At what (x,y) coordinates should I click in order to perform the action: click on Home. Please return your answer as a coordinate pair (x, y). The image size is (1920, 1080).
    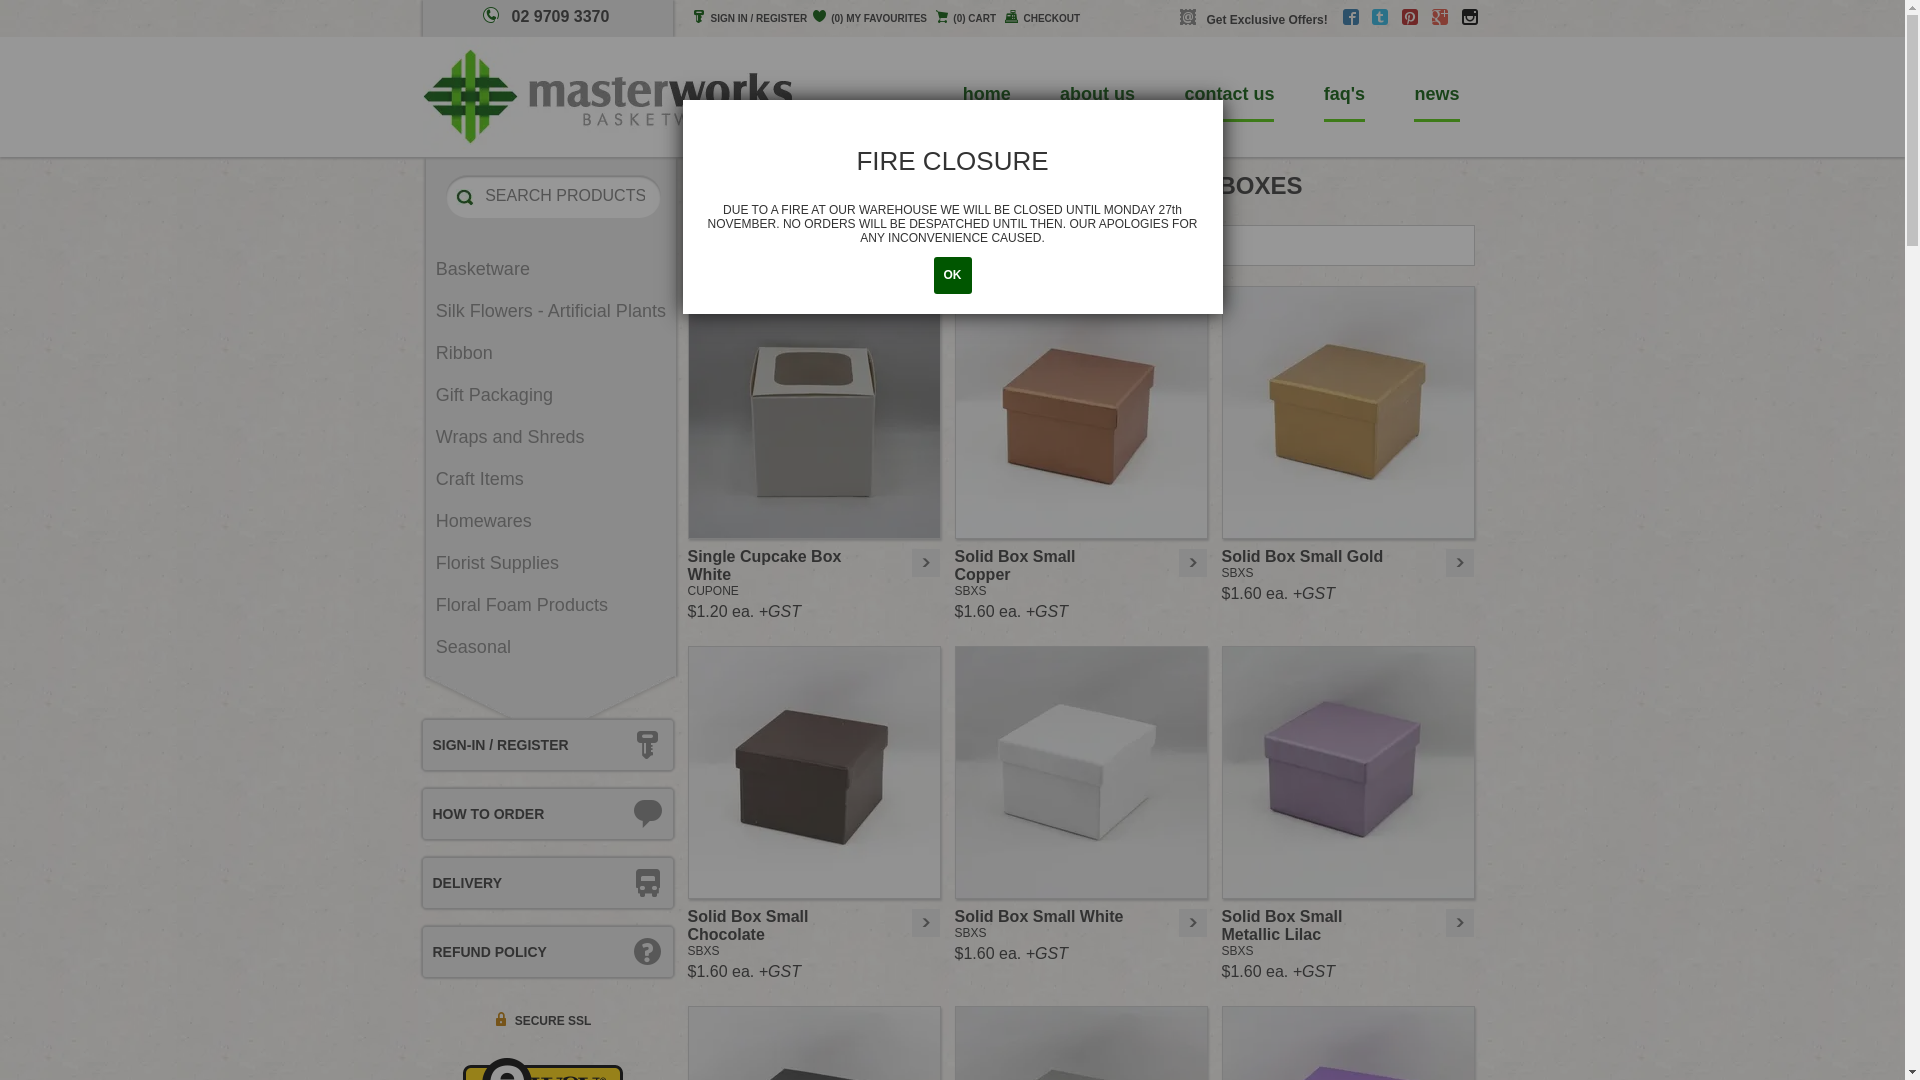
    Looking at the image, I should click on (702, 208).